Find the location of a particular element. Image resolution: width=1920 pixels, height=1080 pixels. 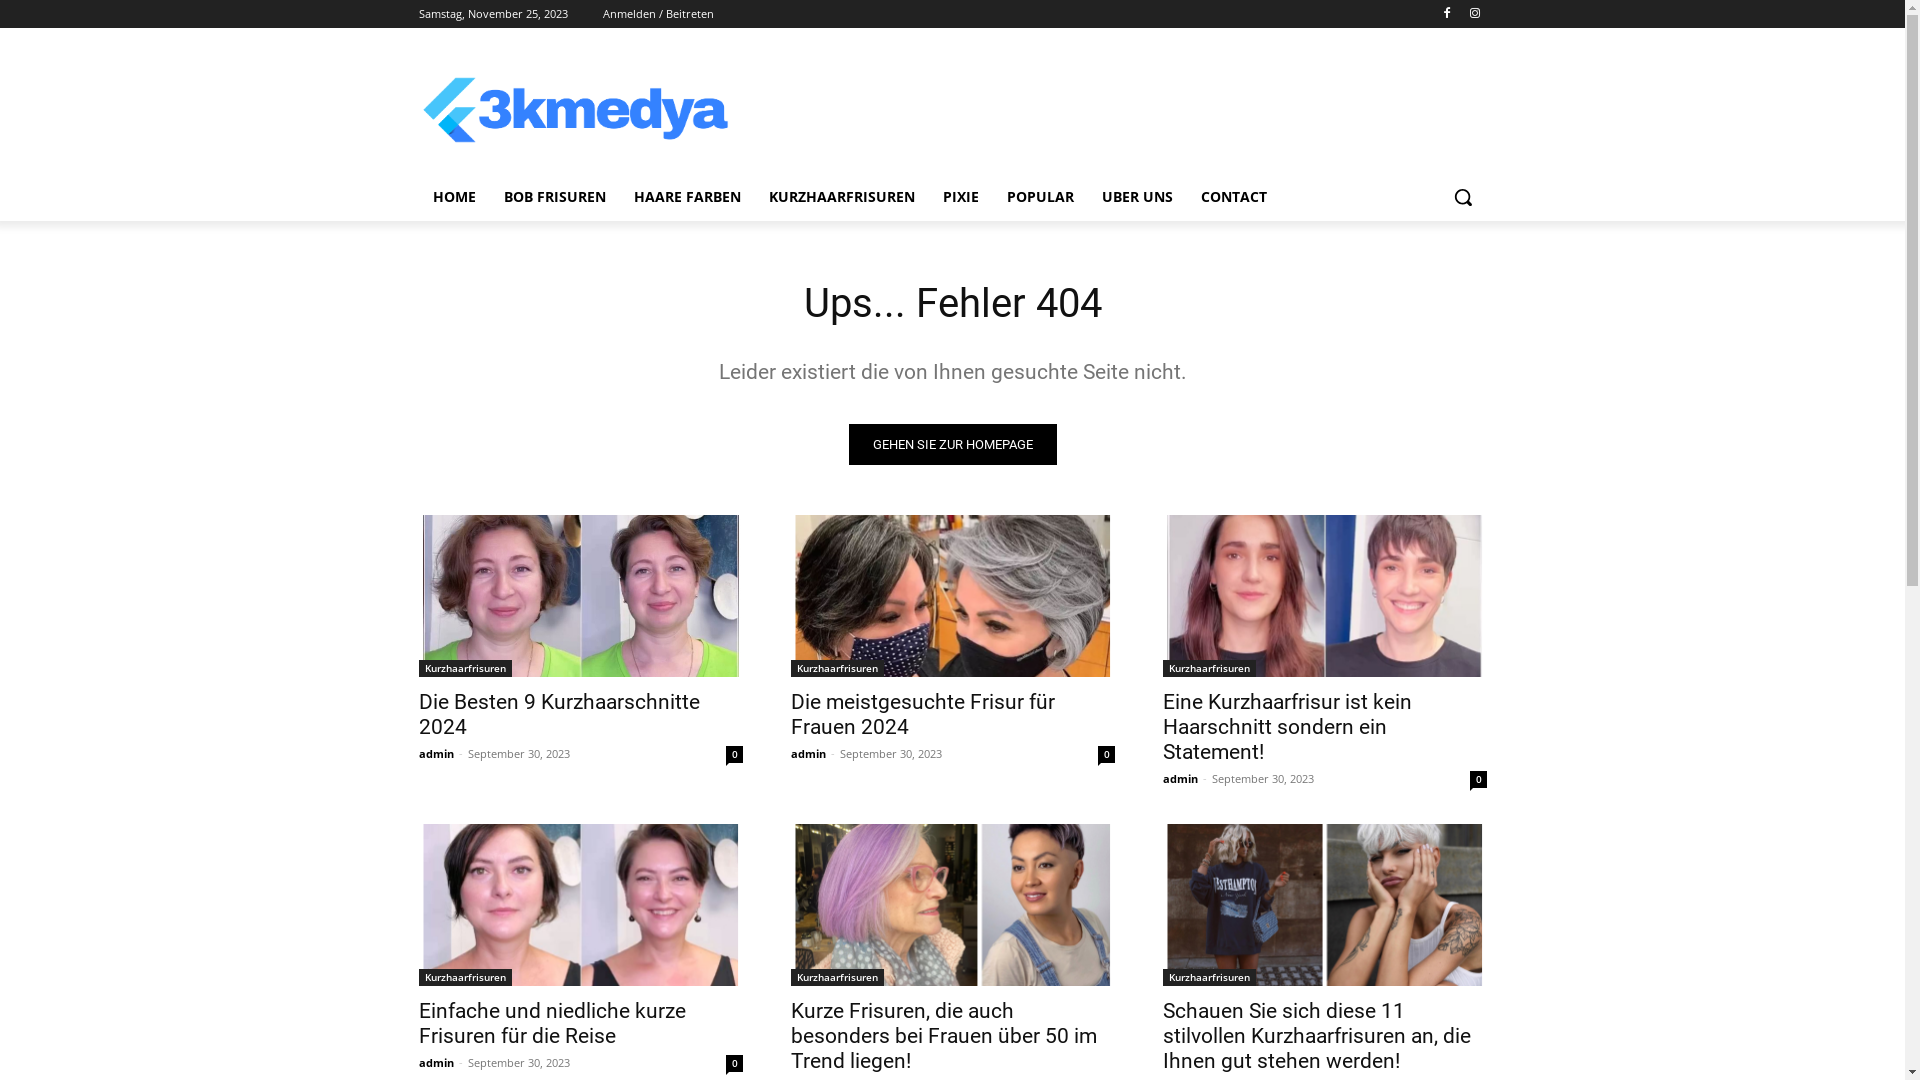

0 is located at coordinates (1478, 780).